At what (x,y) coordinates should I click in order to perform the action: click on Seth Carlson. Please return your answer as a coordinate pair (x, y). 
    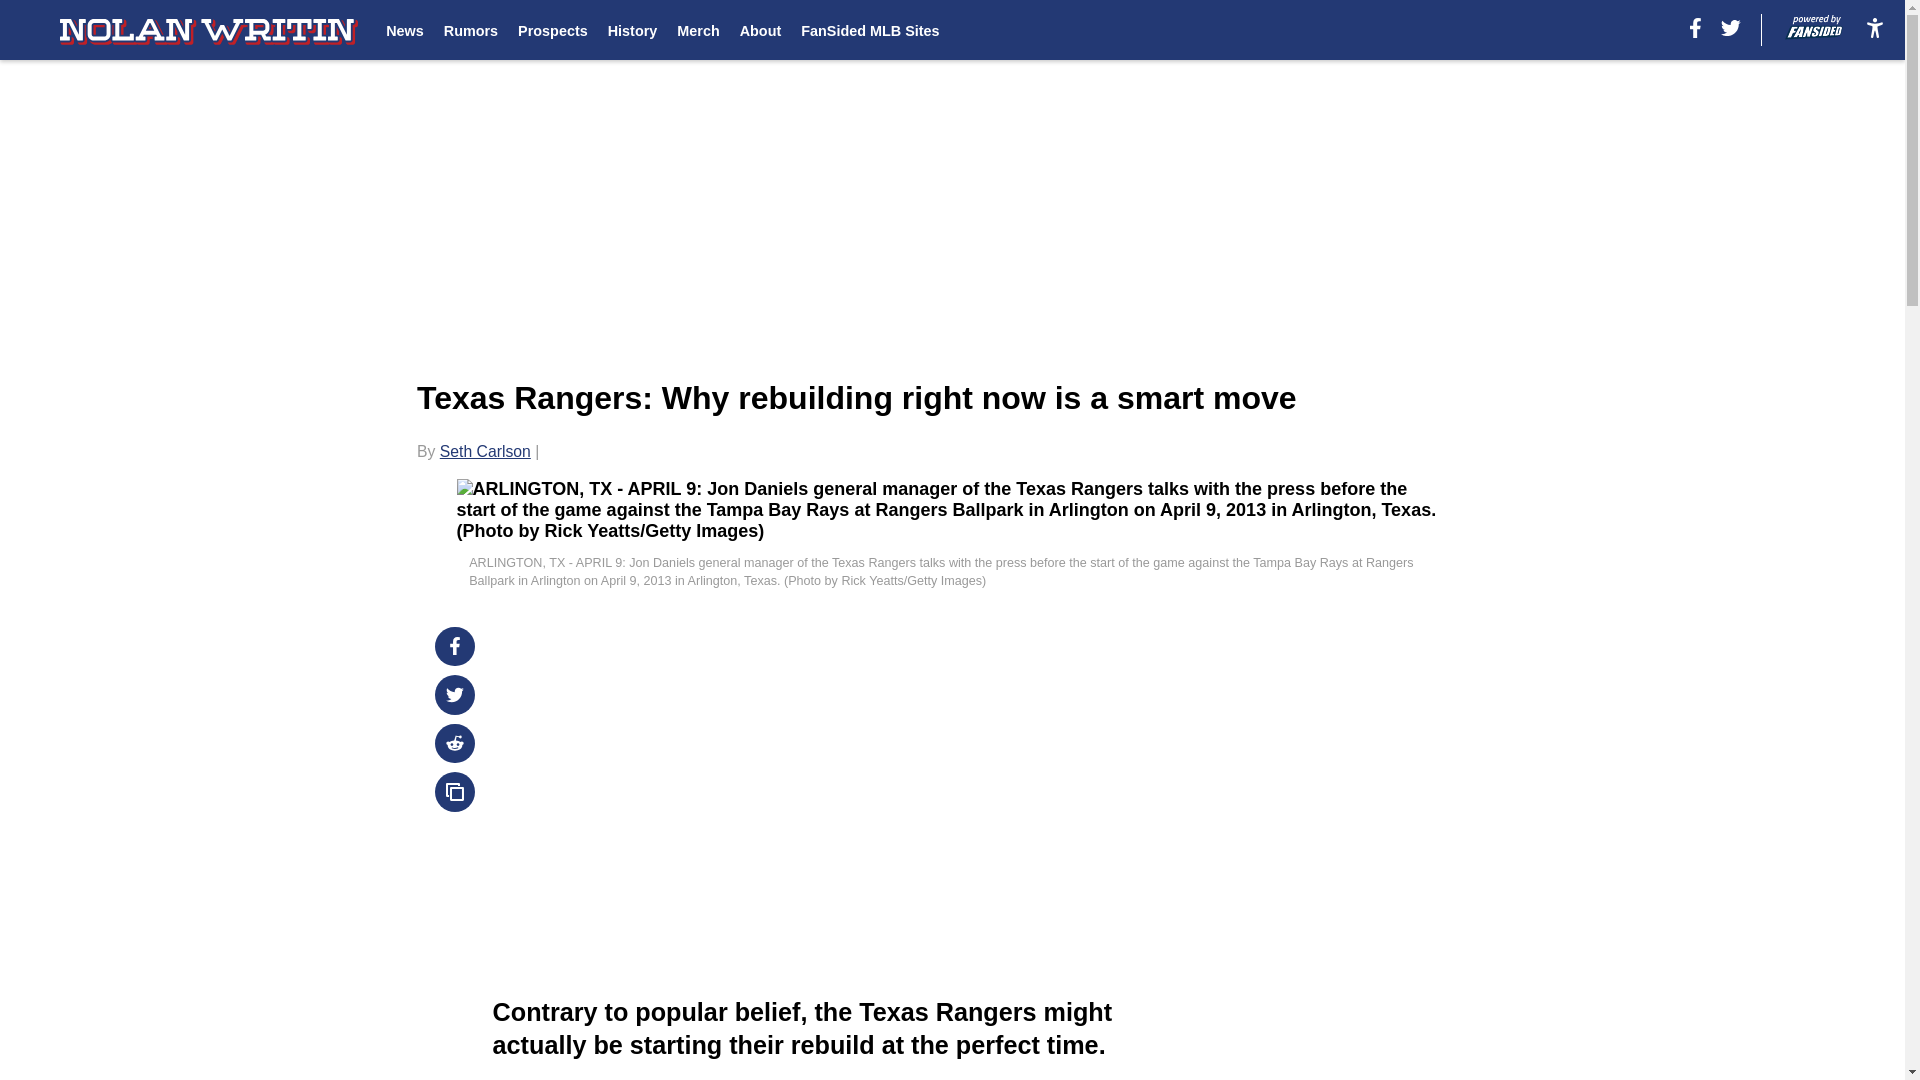
    Looking at the image, I should click on (485, 451).